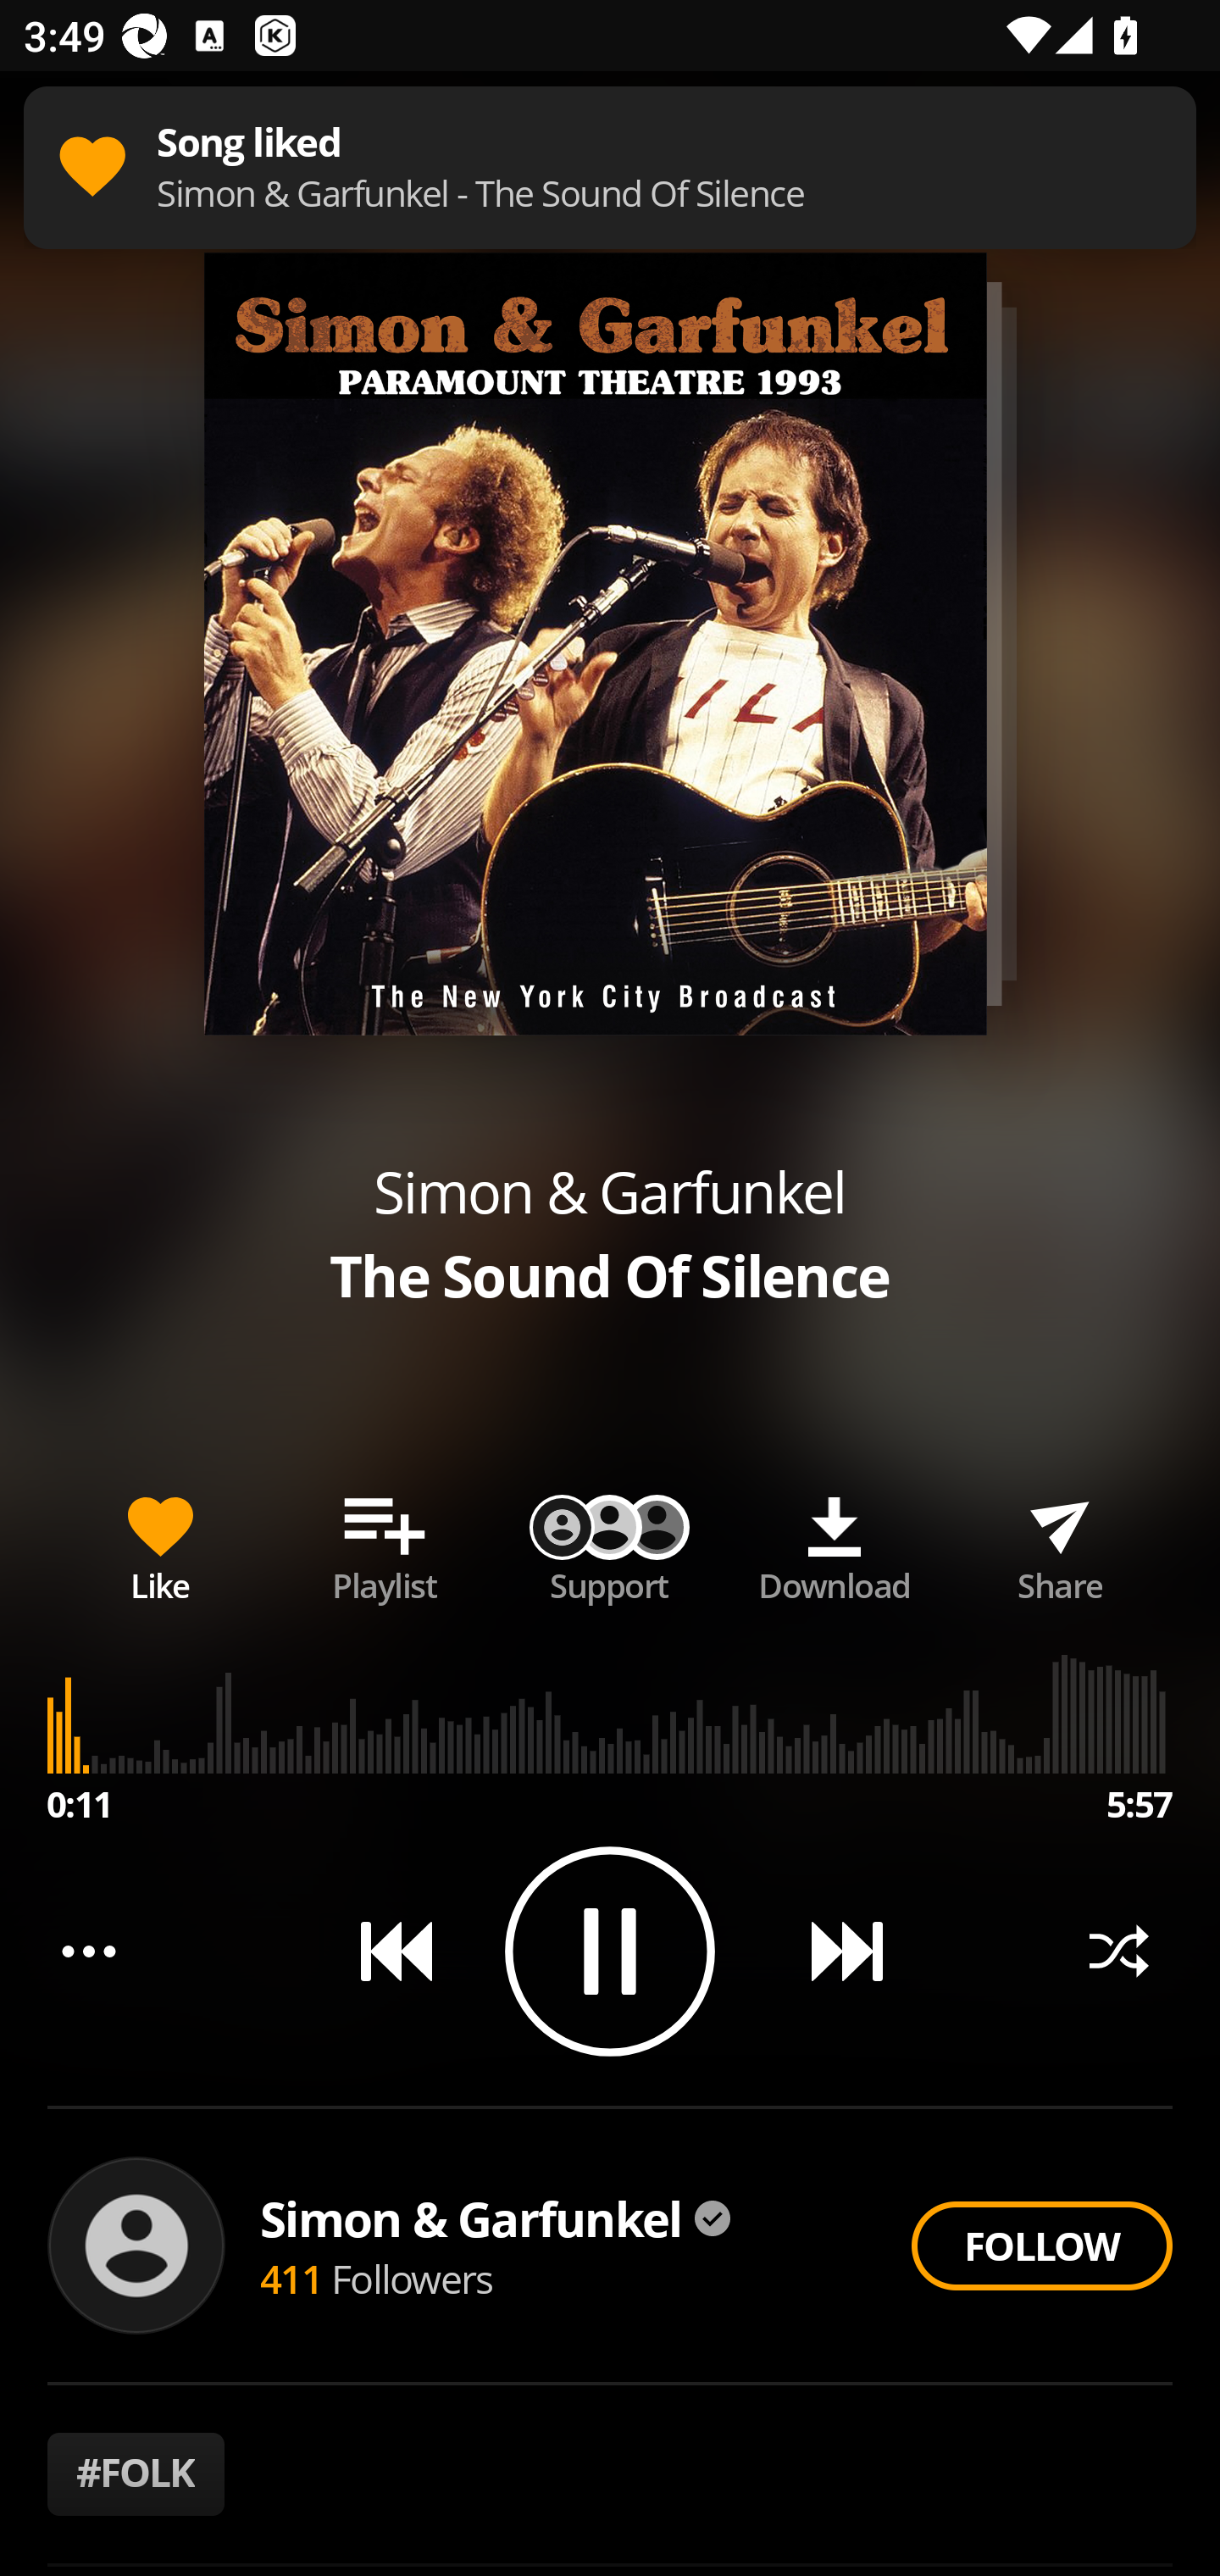  What do you see at coordinates (291, 2278) in the screenshot?
I see `411` at bounding box center [291, 2278].